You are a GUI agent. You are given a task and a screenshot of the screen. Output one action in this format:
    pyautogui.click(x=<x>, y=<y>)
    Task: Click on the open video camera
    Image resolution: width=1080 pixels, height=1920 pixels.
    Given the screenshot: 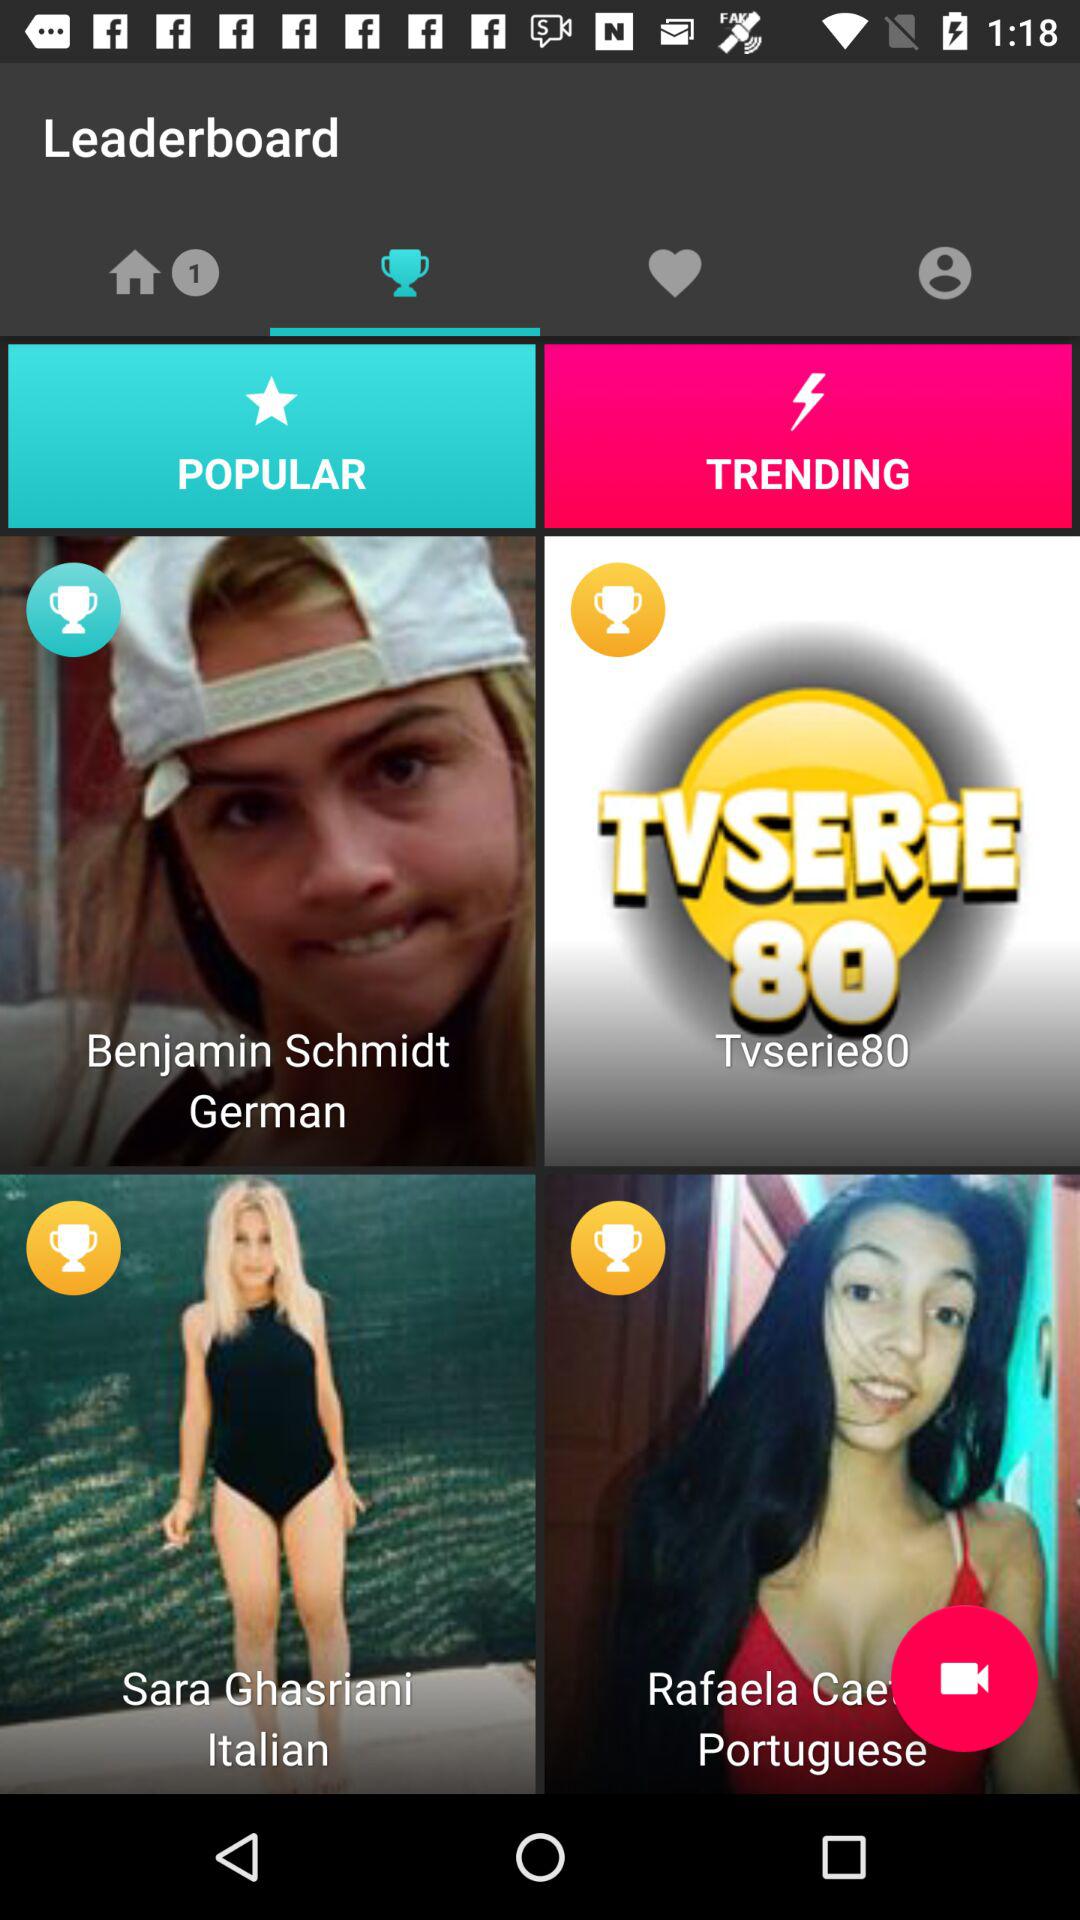 What is the action you would take?
    pyautogui.click(x=964, y=1678)
    